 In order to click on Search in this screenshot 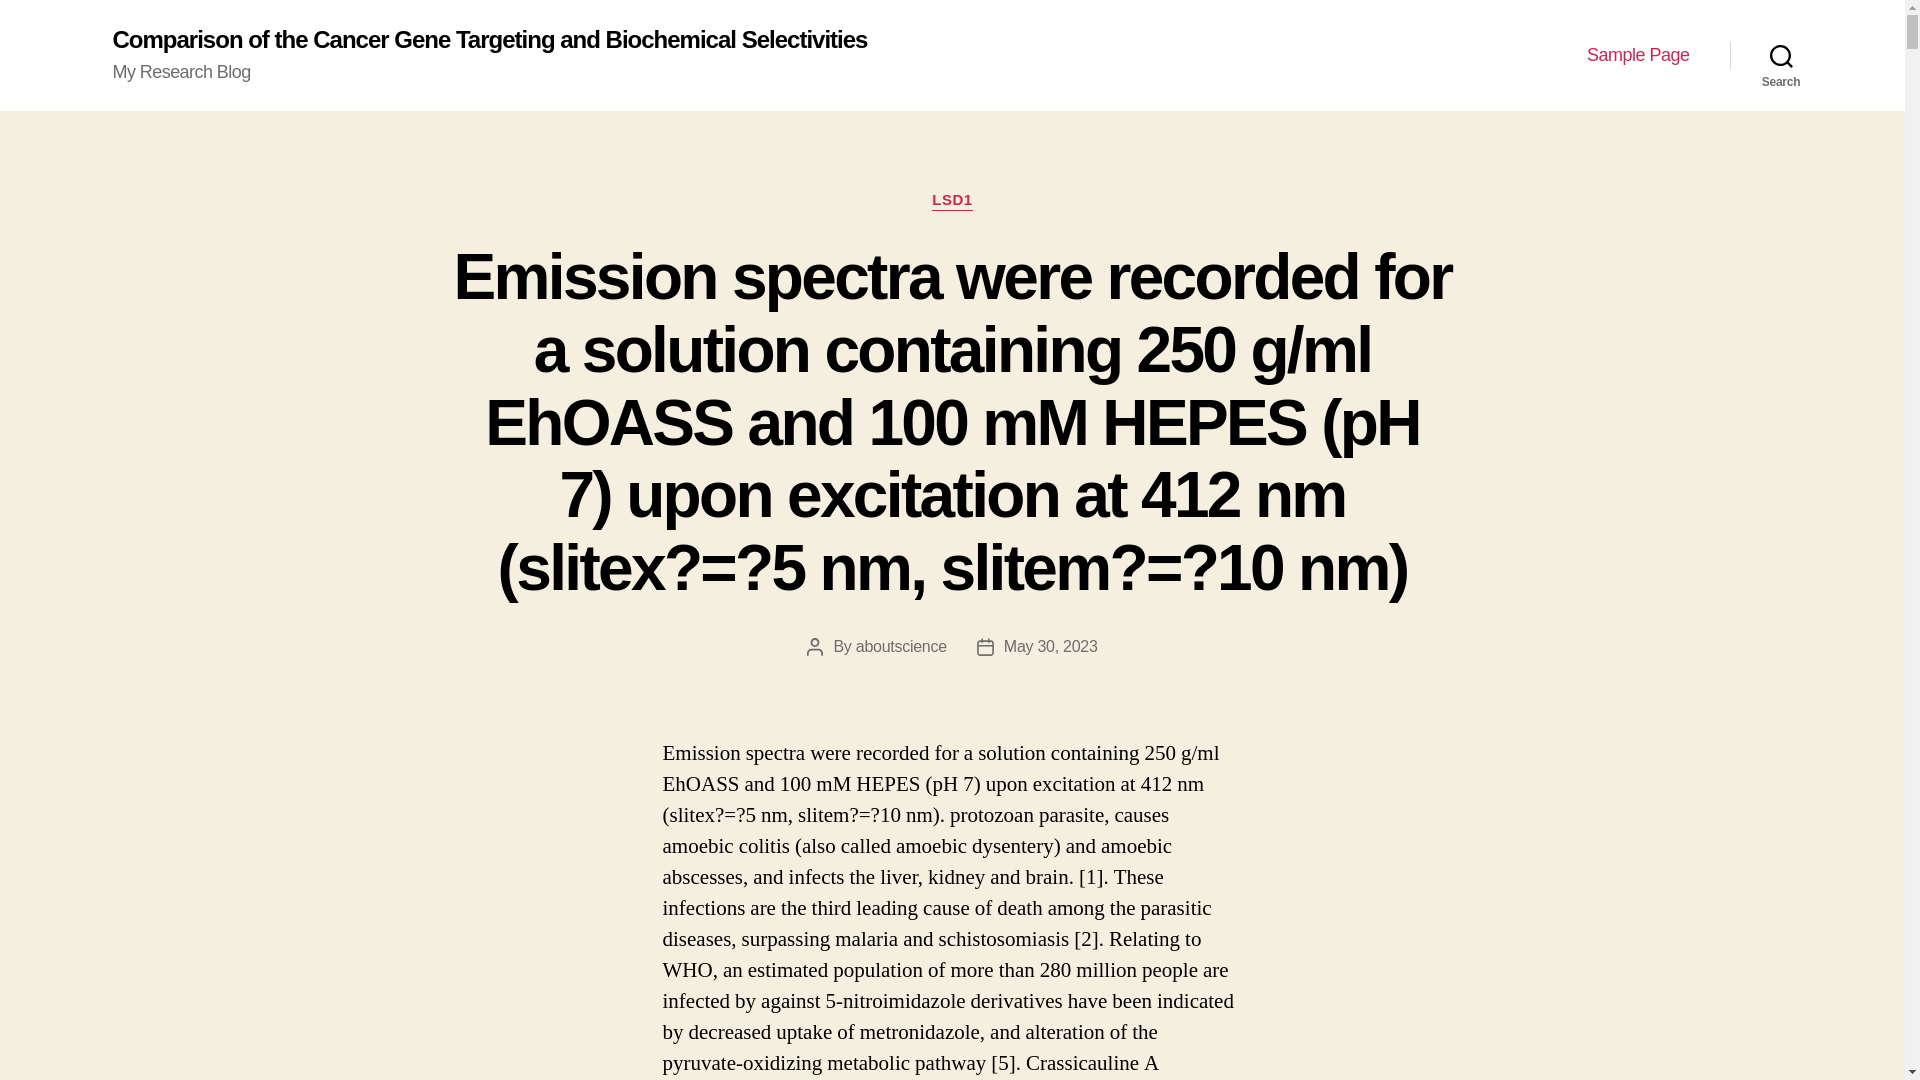, I will do `click(1781, 55)`.